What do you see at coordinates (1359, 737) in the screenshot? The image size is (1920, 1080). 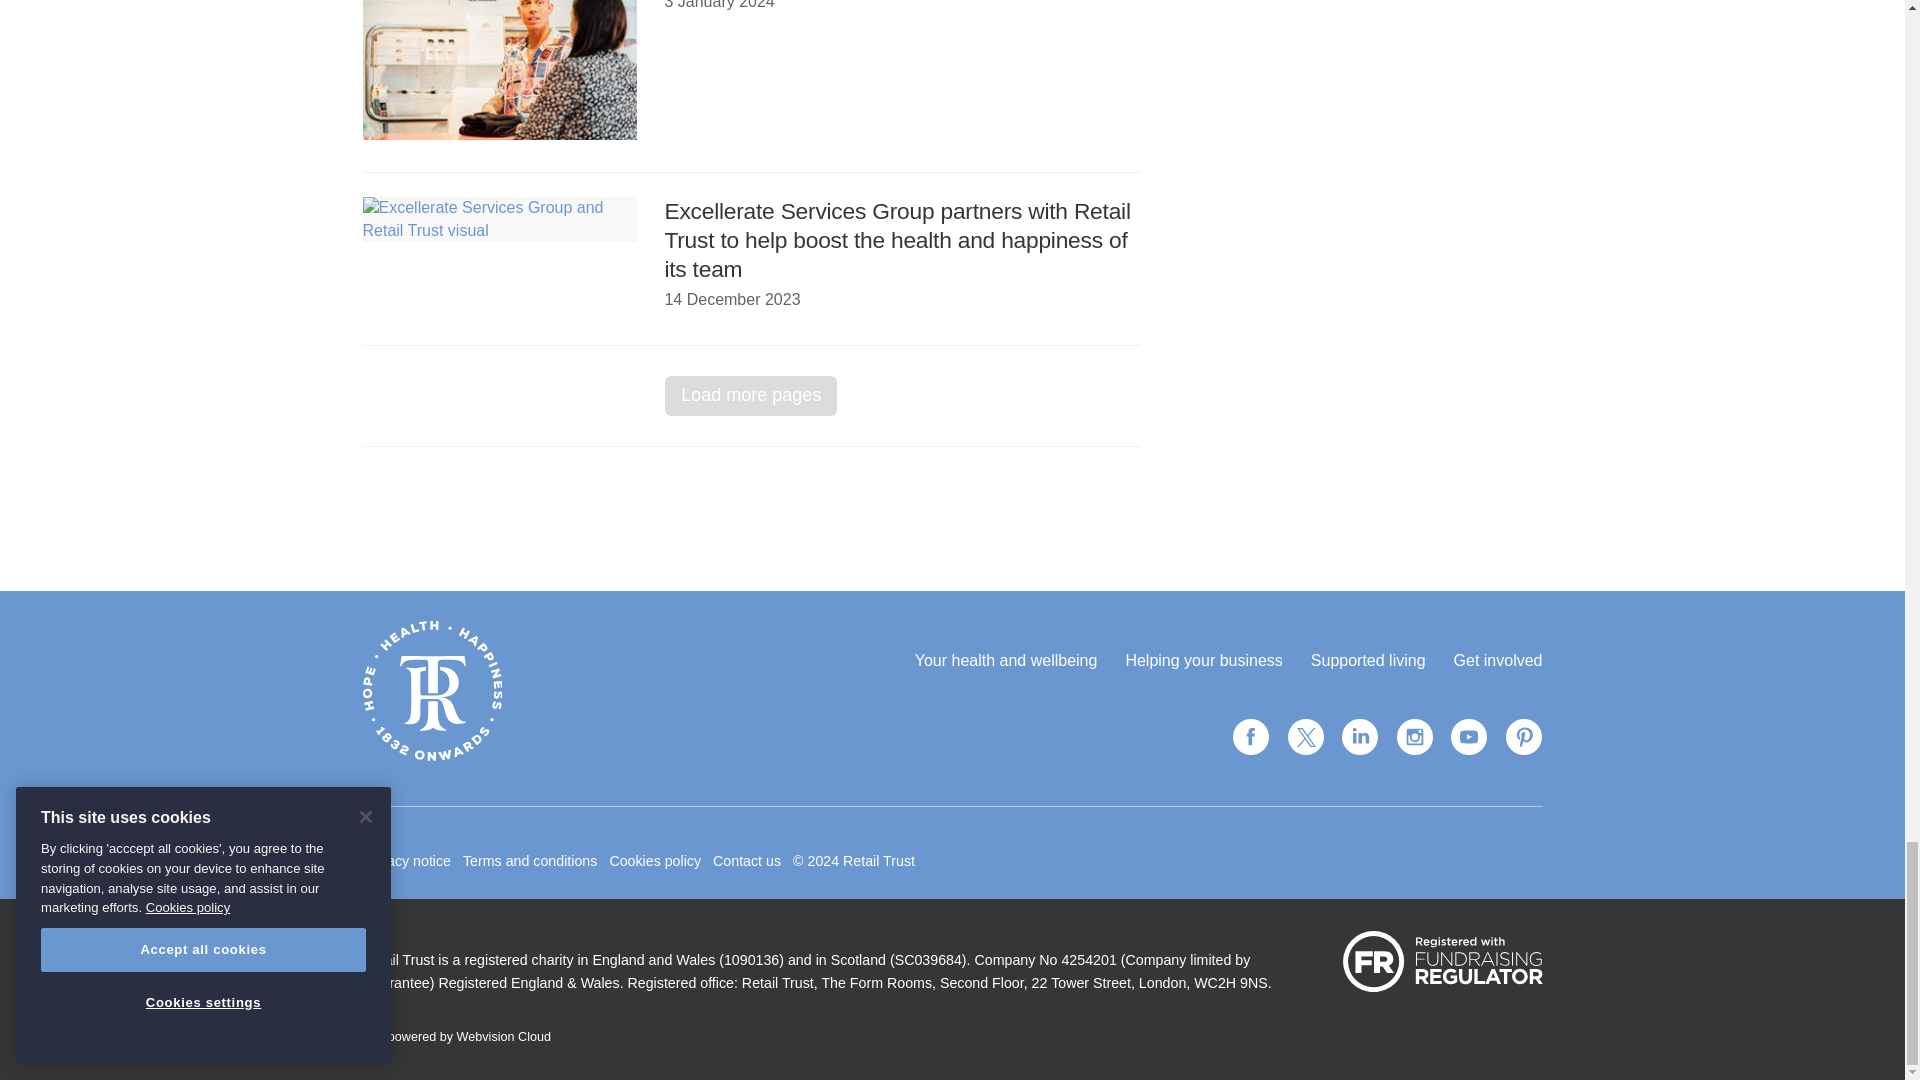 I see `Connect with us on Linked in` at bounding box center [1359, 737].